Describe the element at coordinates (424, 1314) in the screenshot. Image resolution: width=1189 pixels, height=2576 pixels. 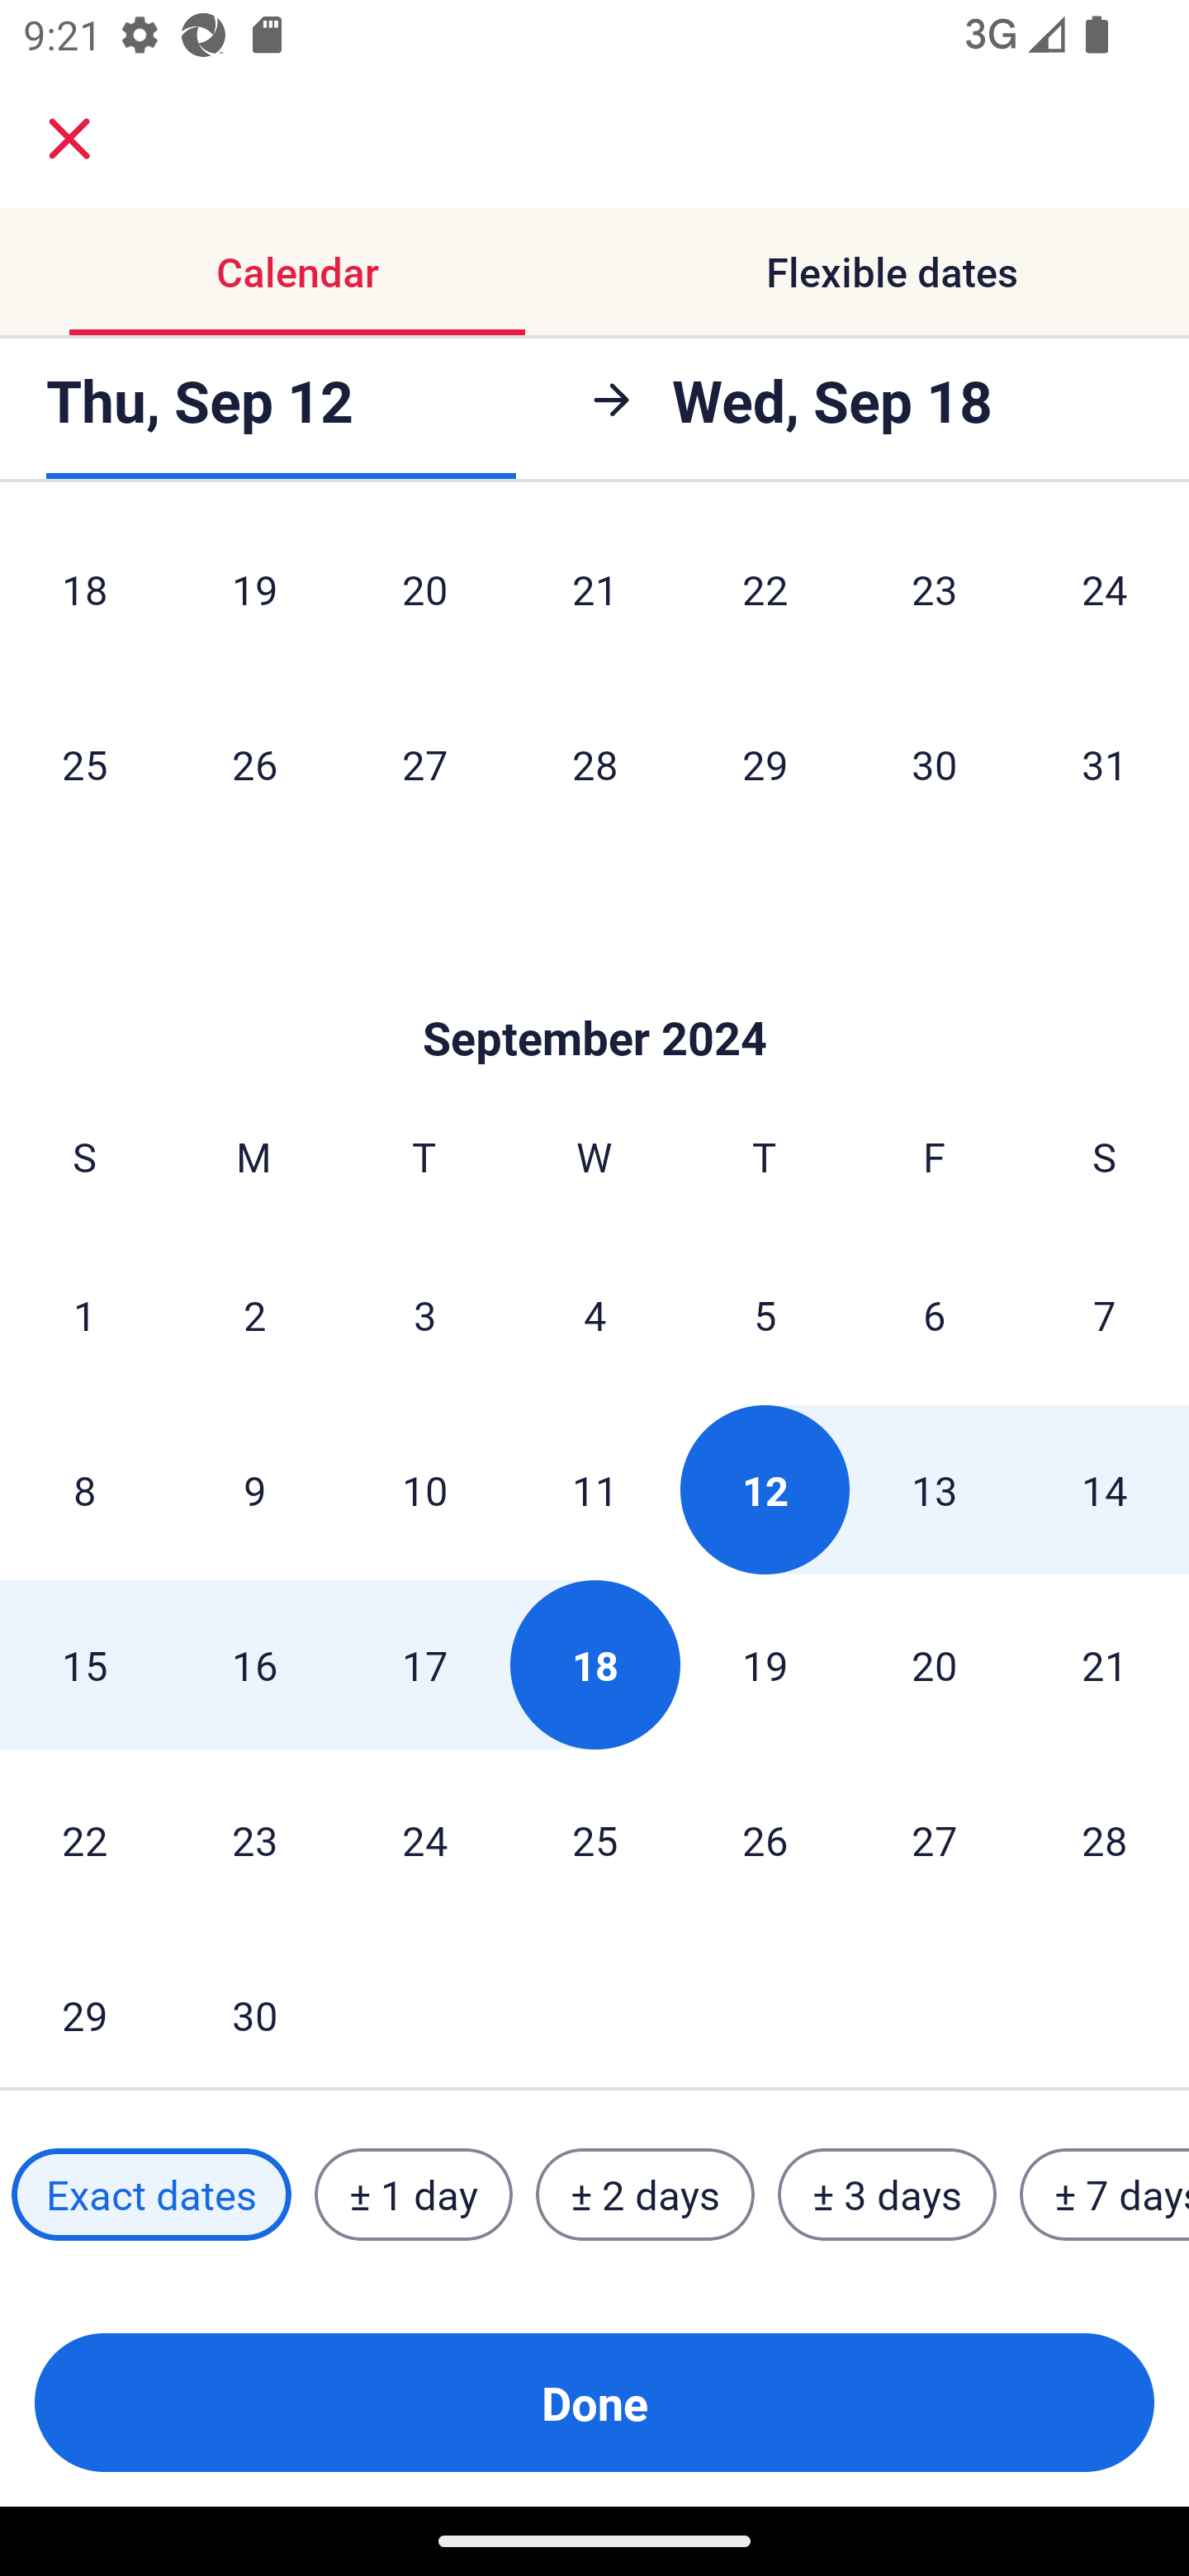
I see `3 Tuesday, September 3, 2024` at that location.